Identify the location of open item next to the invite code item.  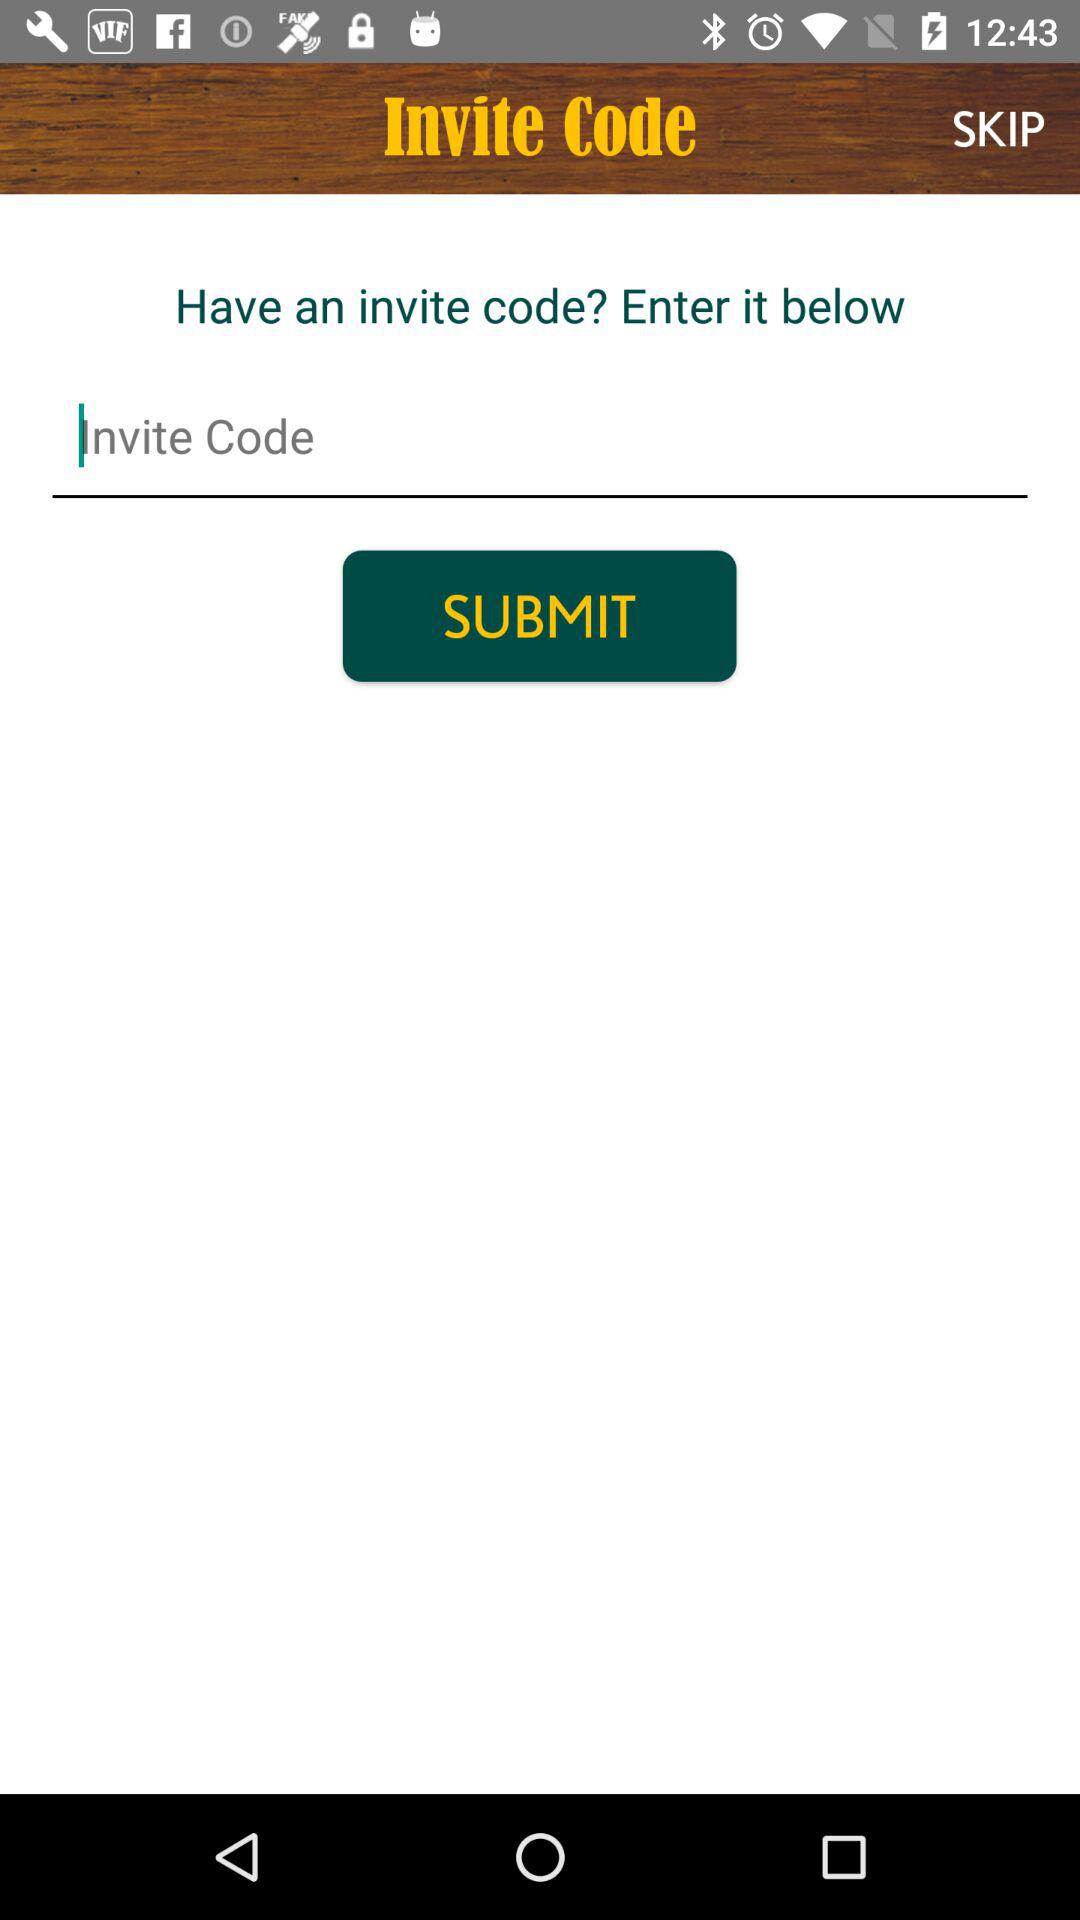
(998, 128).